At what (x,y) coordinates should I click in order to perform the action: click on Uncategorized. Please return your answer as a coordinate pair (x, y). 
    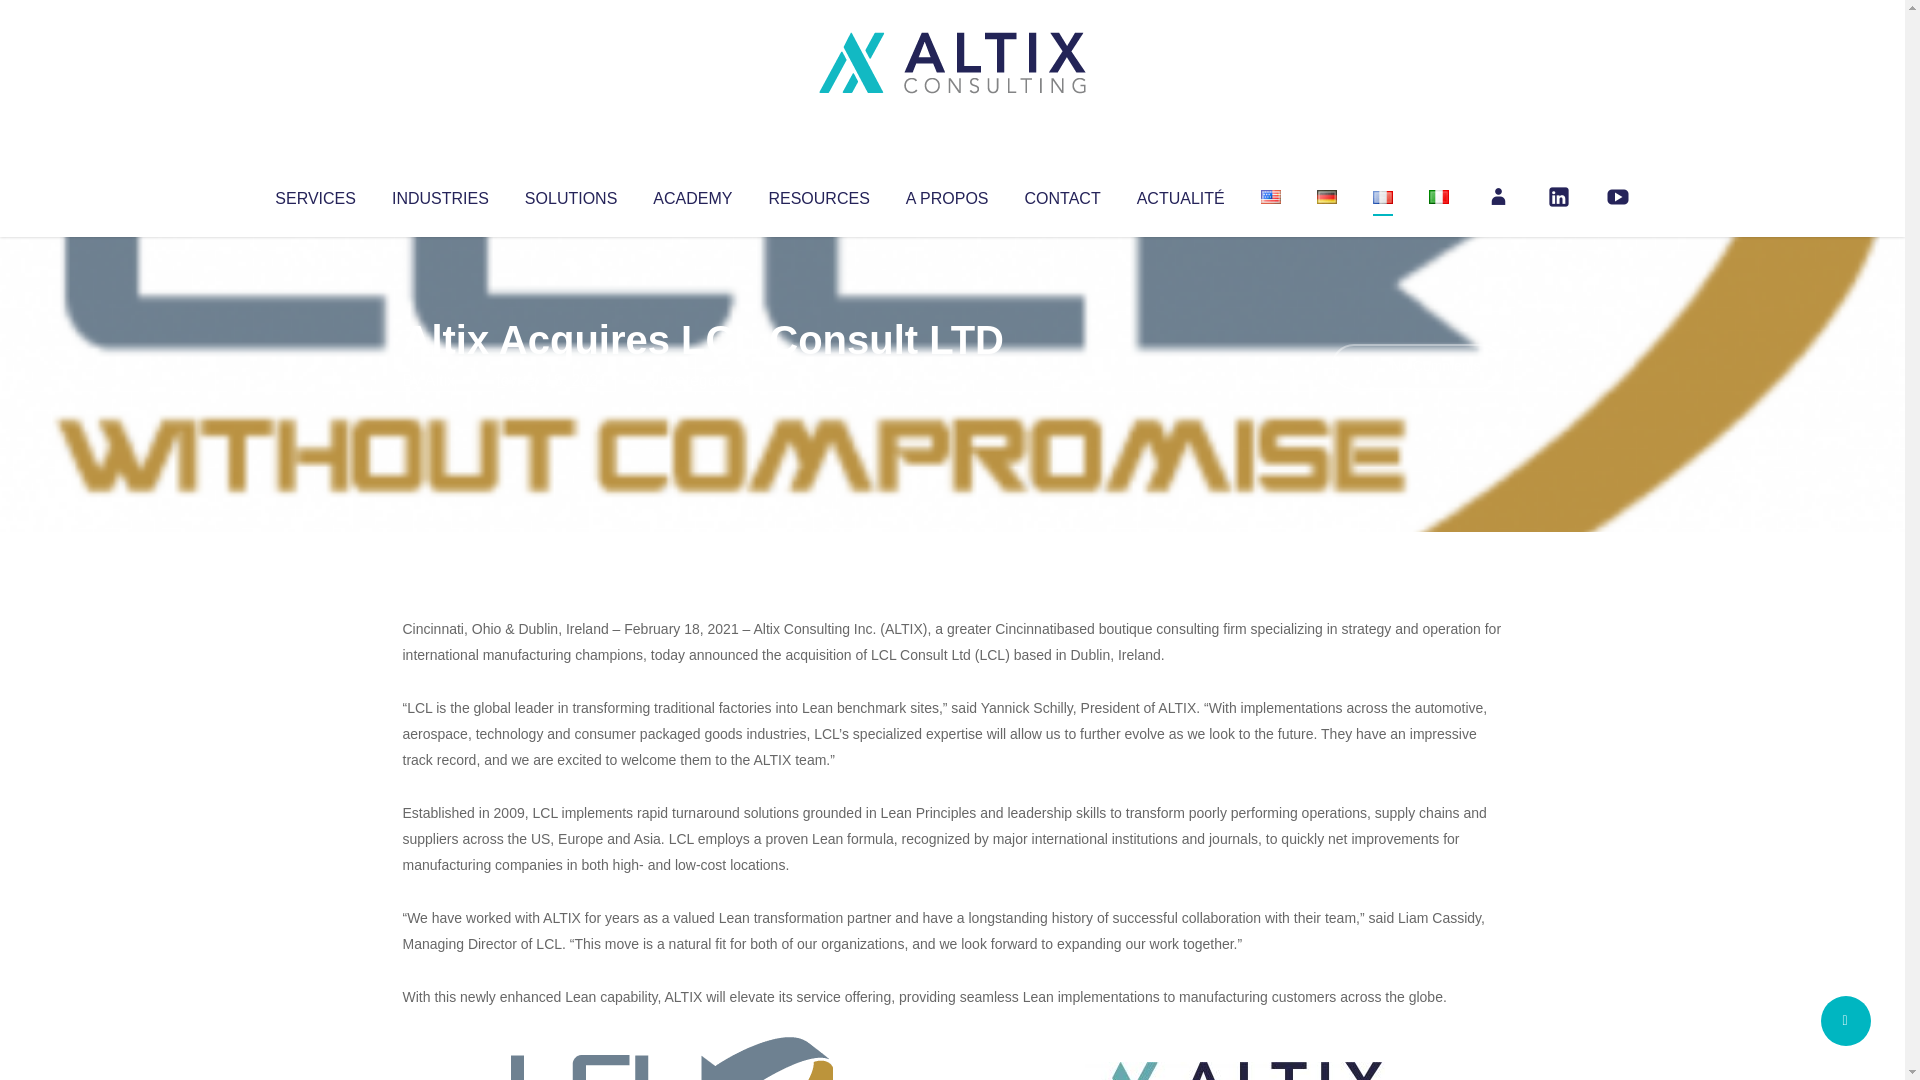
    Looking at the image, I should click on (699, 380).